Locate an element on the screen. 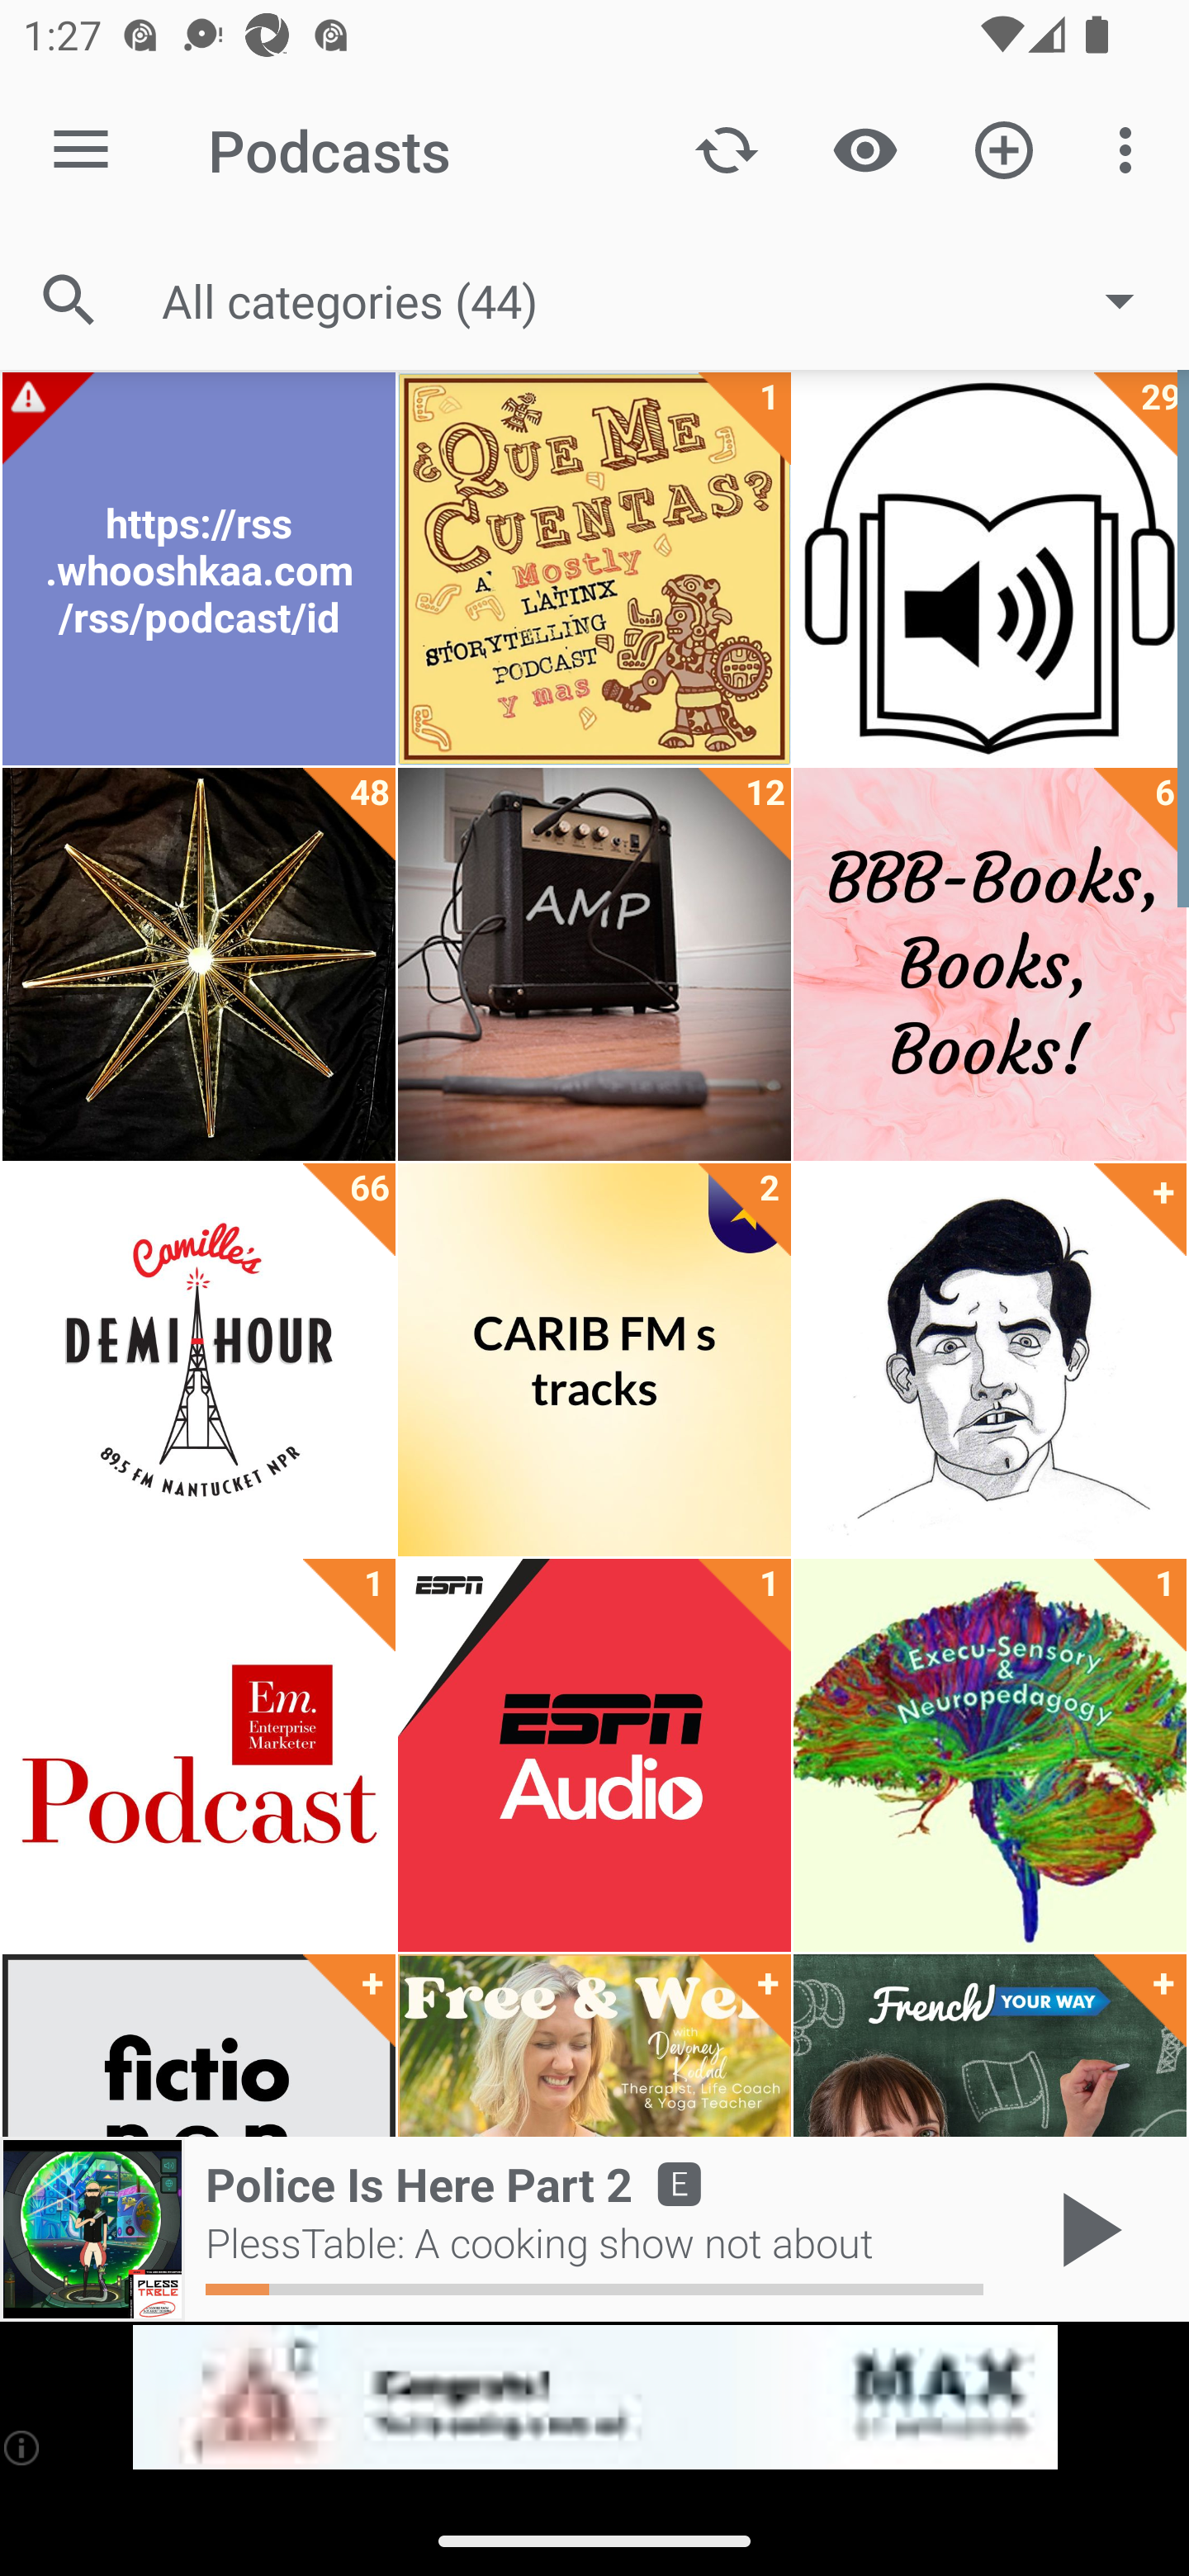 The width and height of the screenshot is (1189, 2576). All categories (44) is located at coordinates (664, 300).